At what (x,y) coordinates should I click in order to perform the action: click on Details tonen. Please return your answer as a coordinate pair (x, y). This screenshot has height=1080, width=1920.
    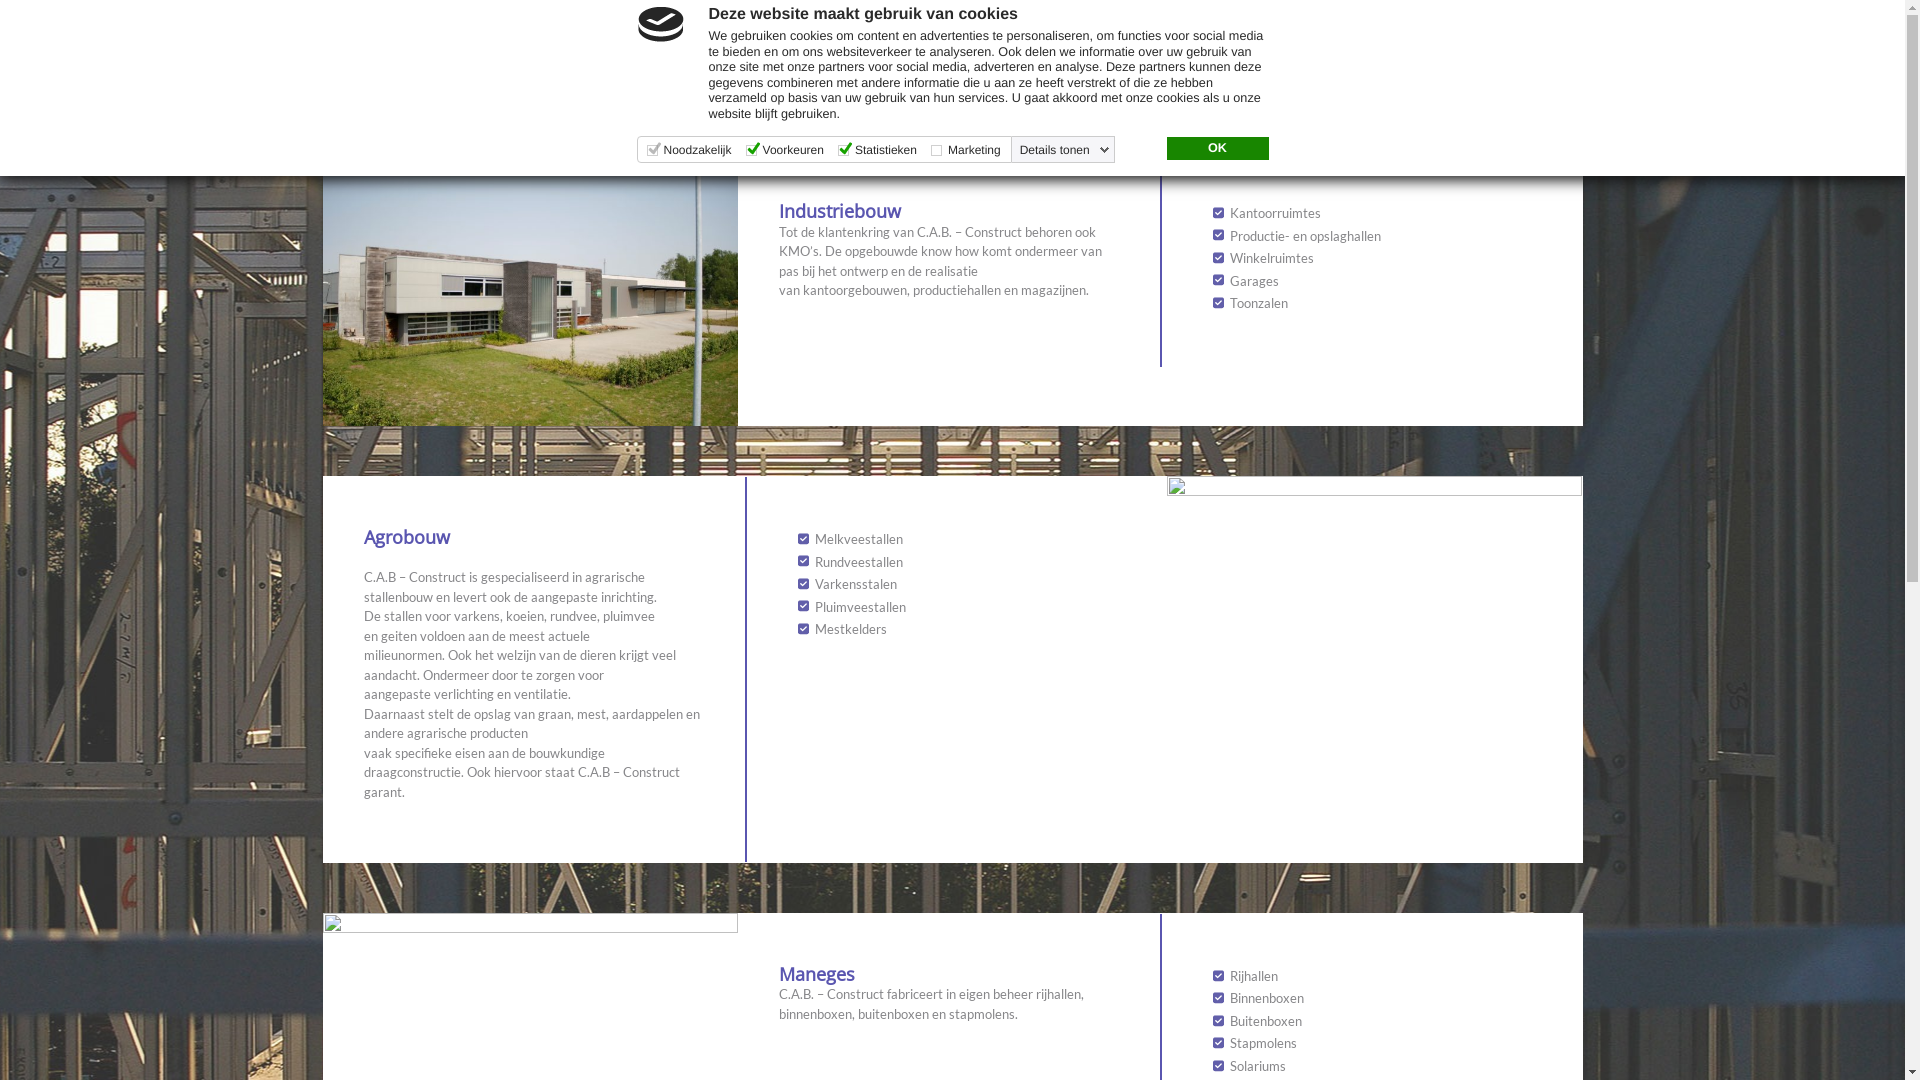
    Looking at the image, I should click on (1065, 150).